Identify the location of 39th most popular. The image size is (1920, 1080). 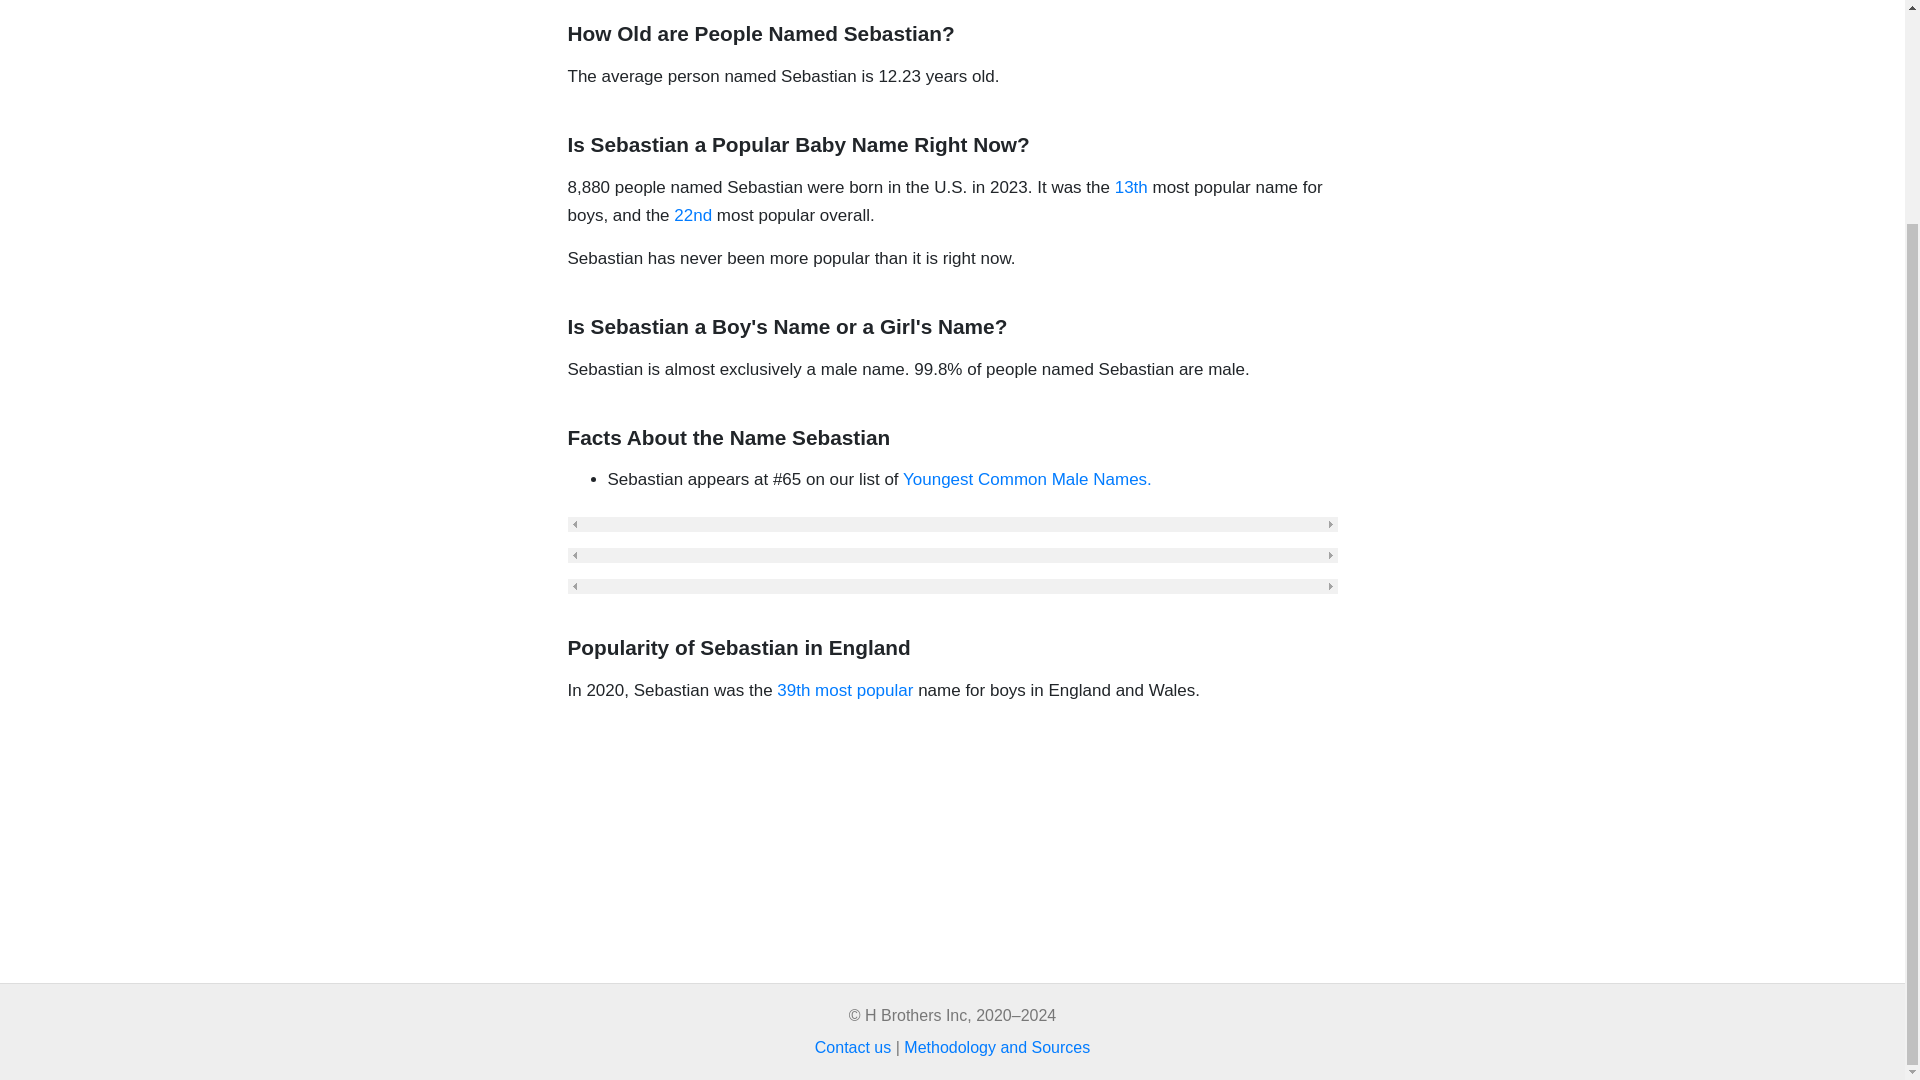
(845, 690).